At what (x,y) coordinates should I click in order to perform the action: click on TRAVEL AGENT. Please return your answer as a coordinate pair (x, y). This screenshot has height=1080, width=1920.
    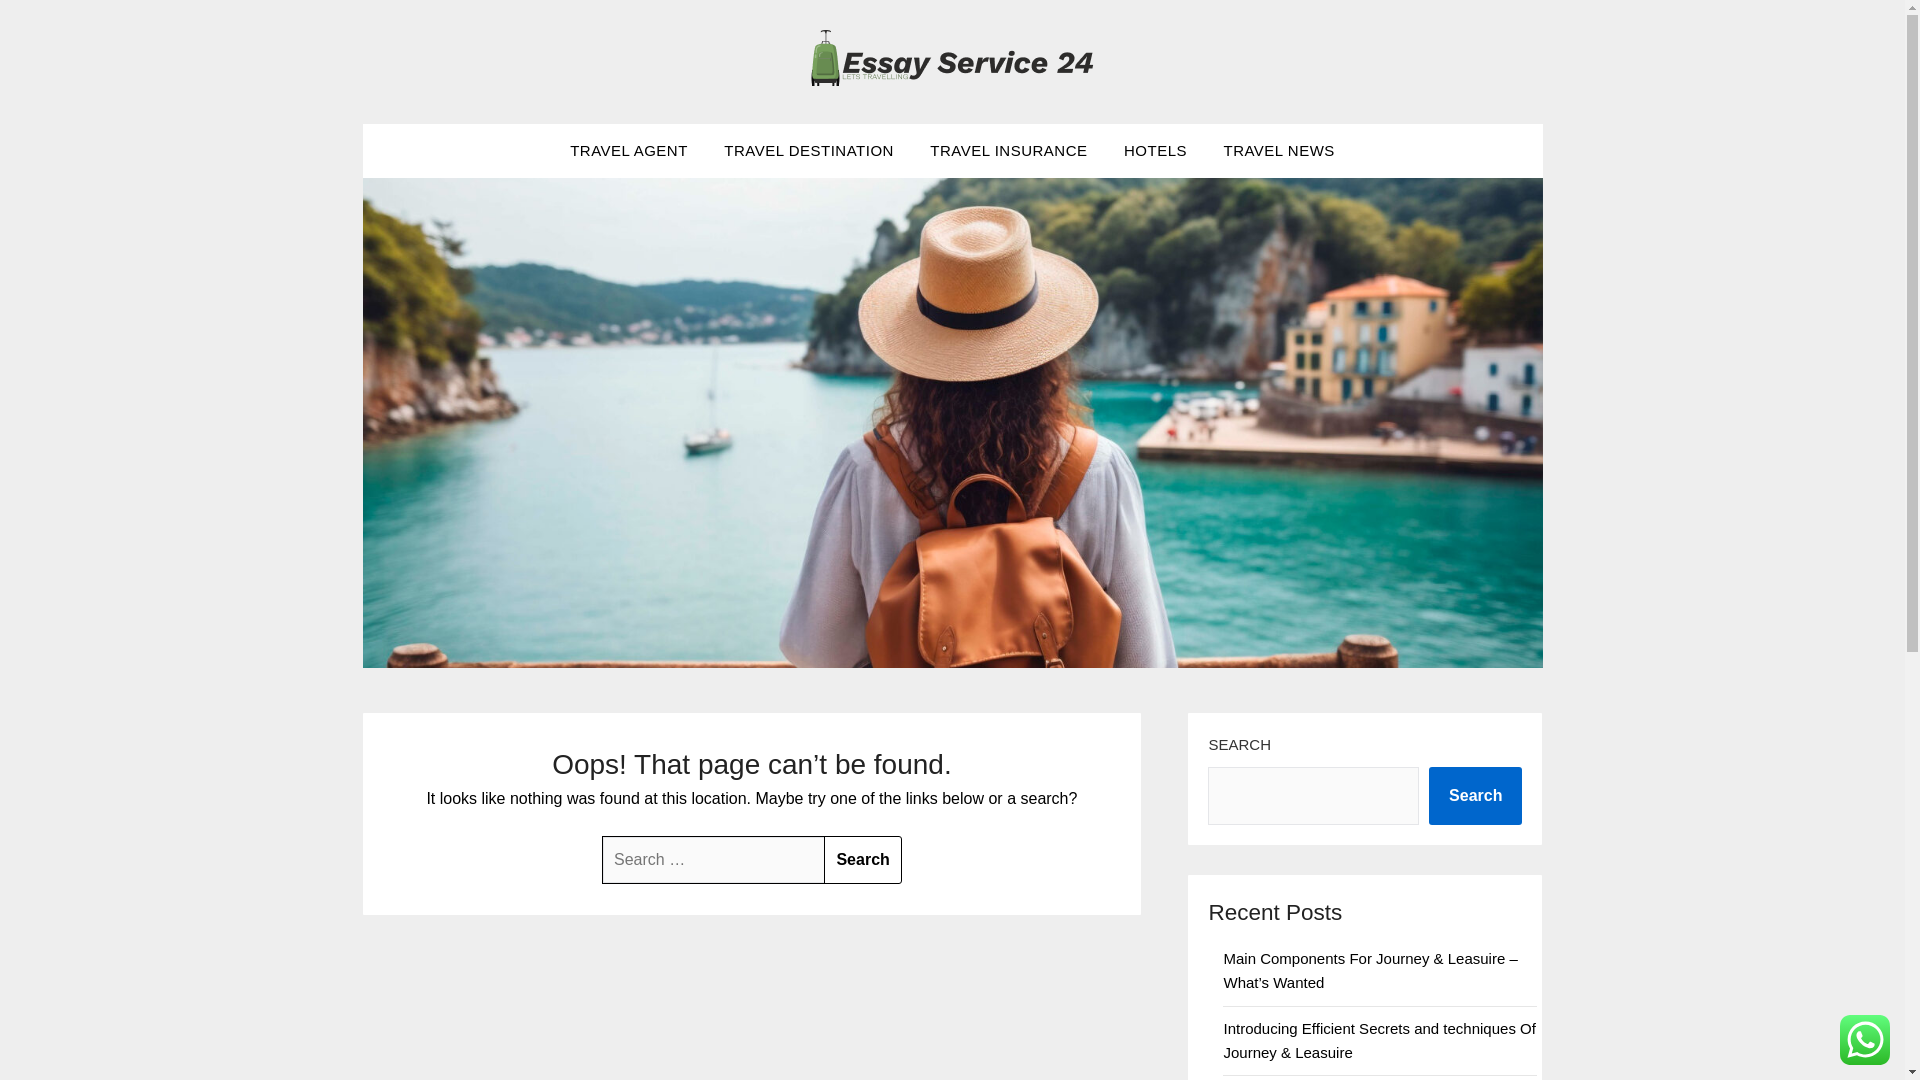
    Looking at the image, I should click on (629, 151).